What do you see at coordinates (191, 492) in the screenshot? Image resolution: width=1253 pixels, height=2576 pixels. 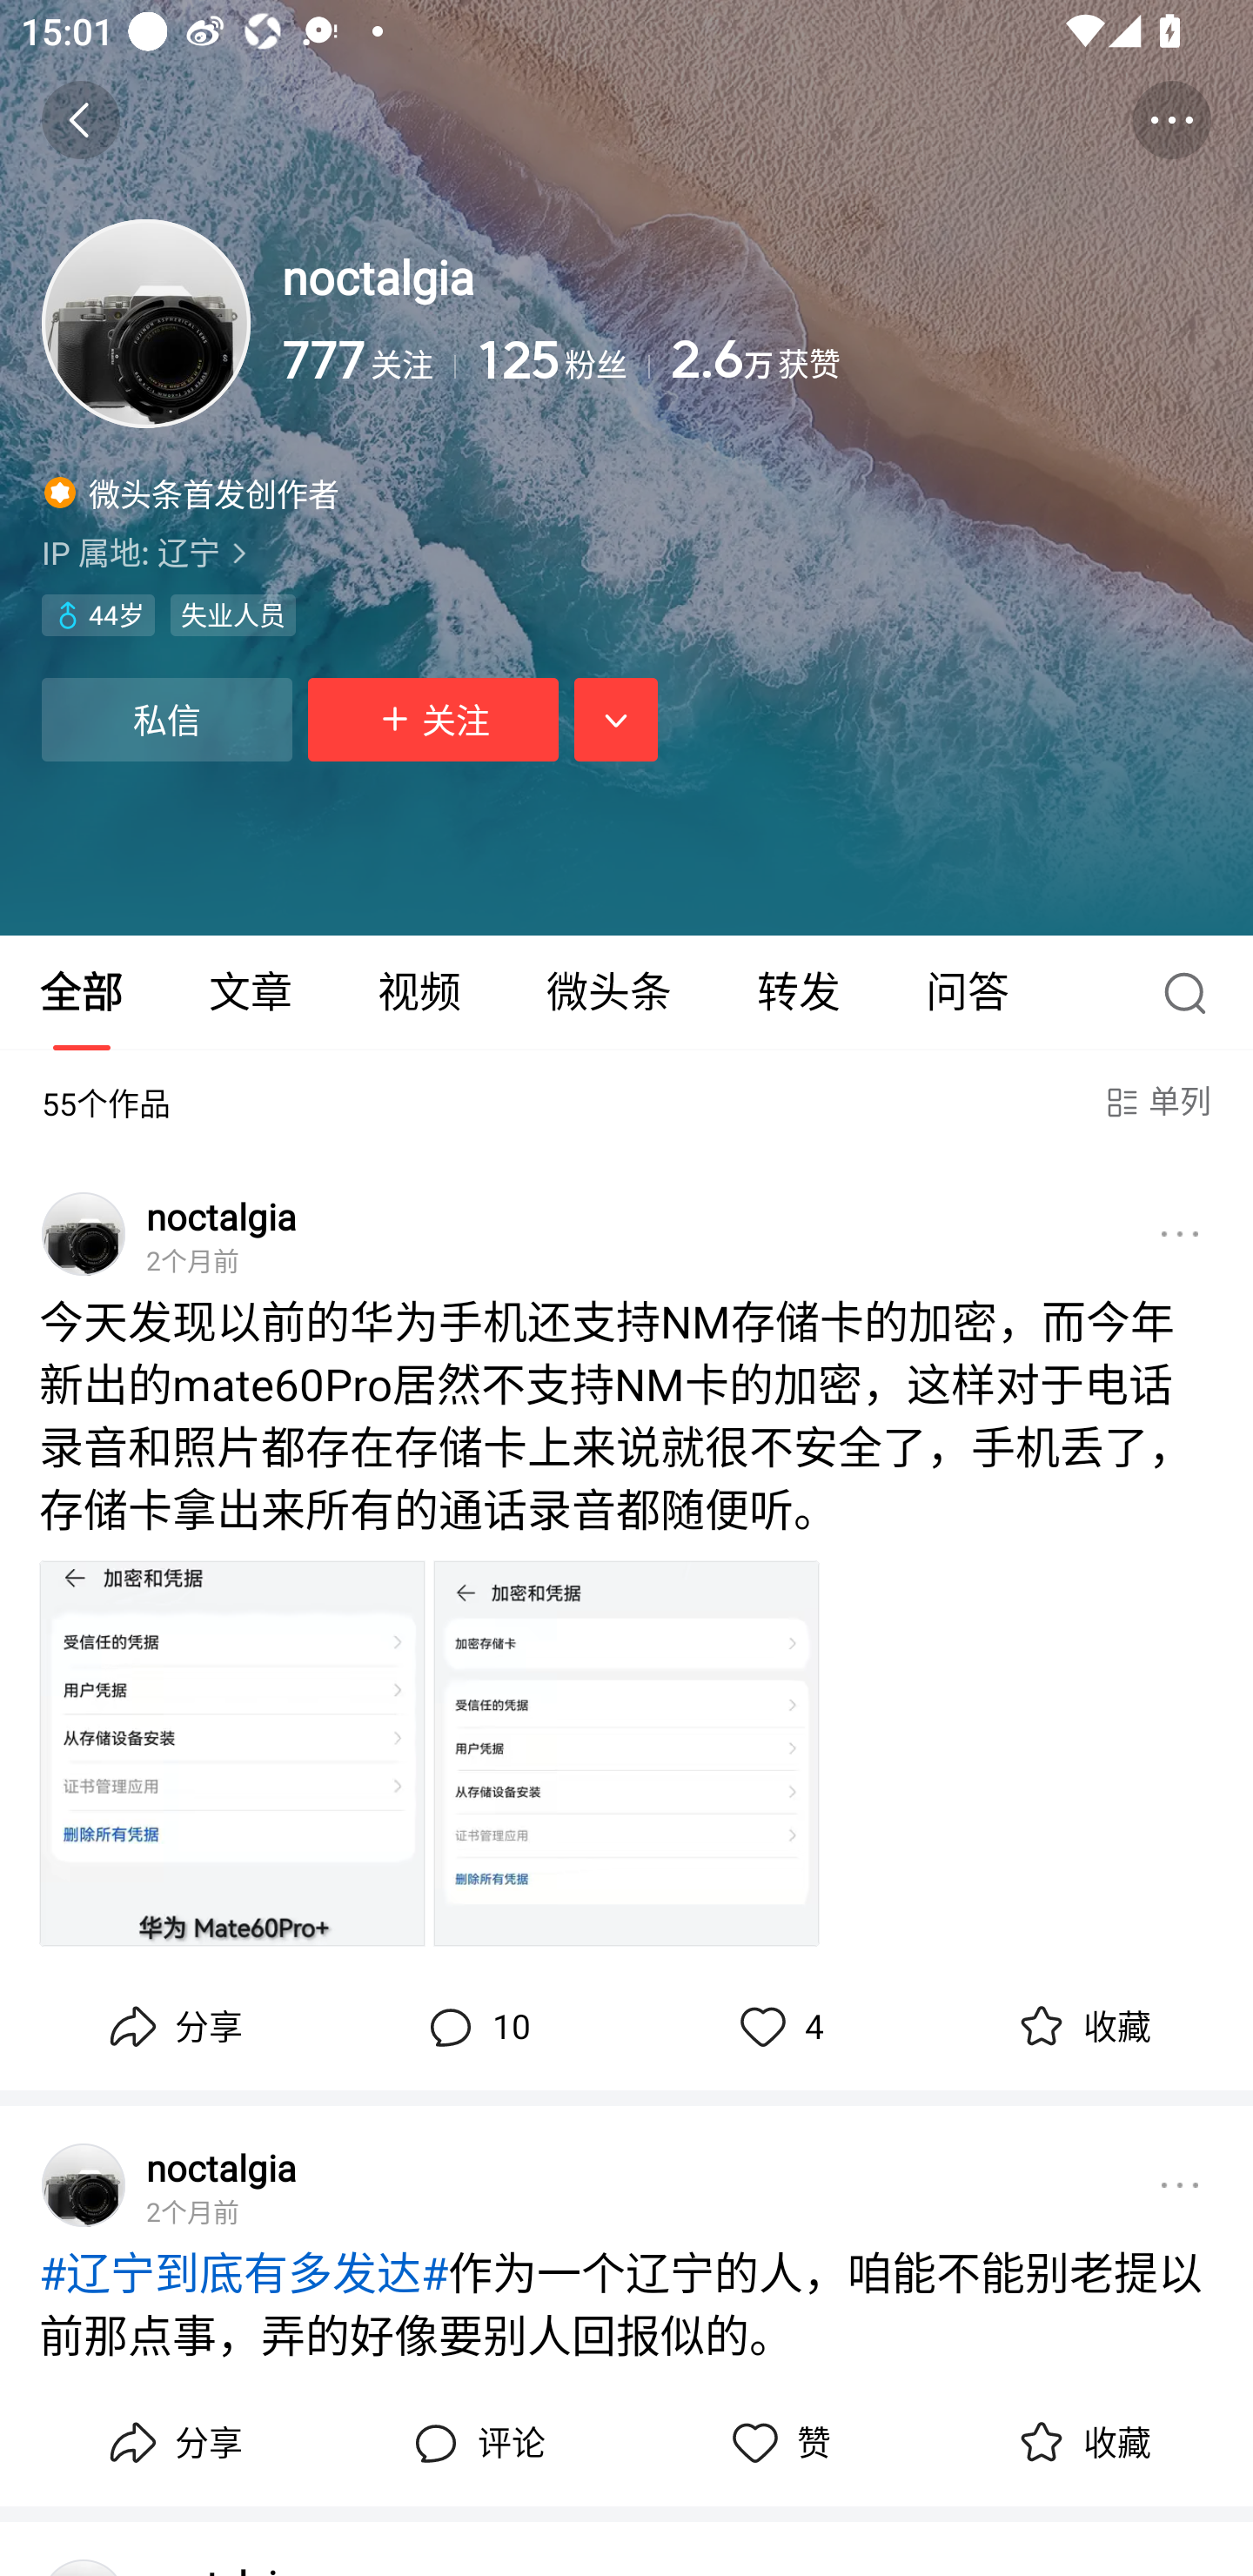 I see `微头条首发创作者` at bounding box center [191, 492].